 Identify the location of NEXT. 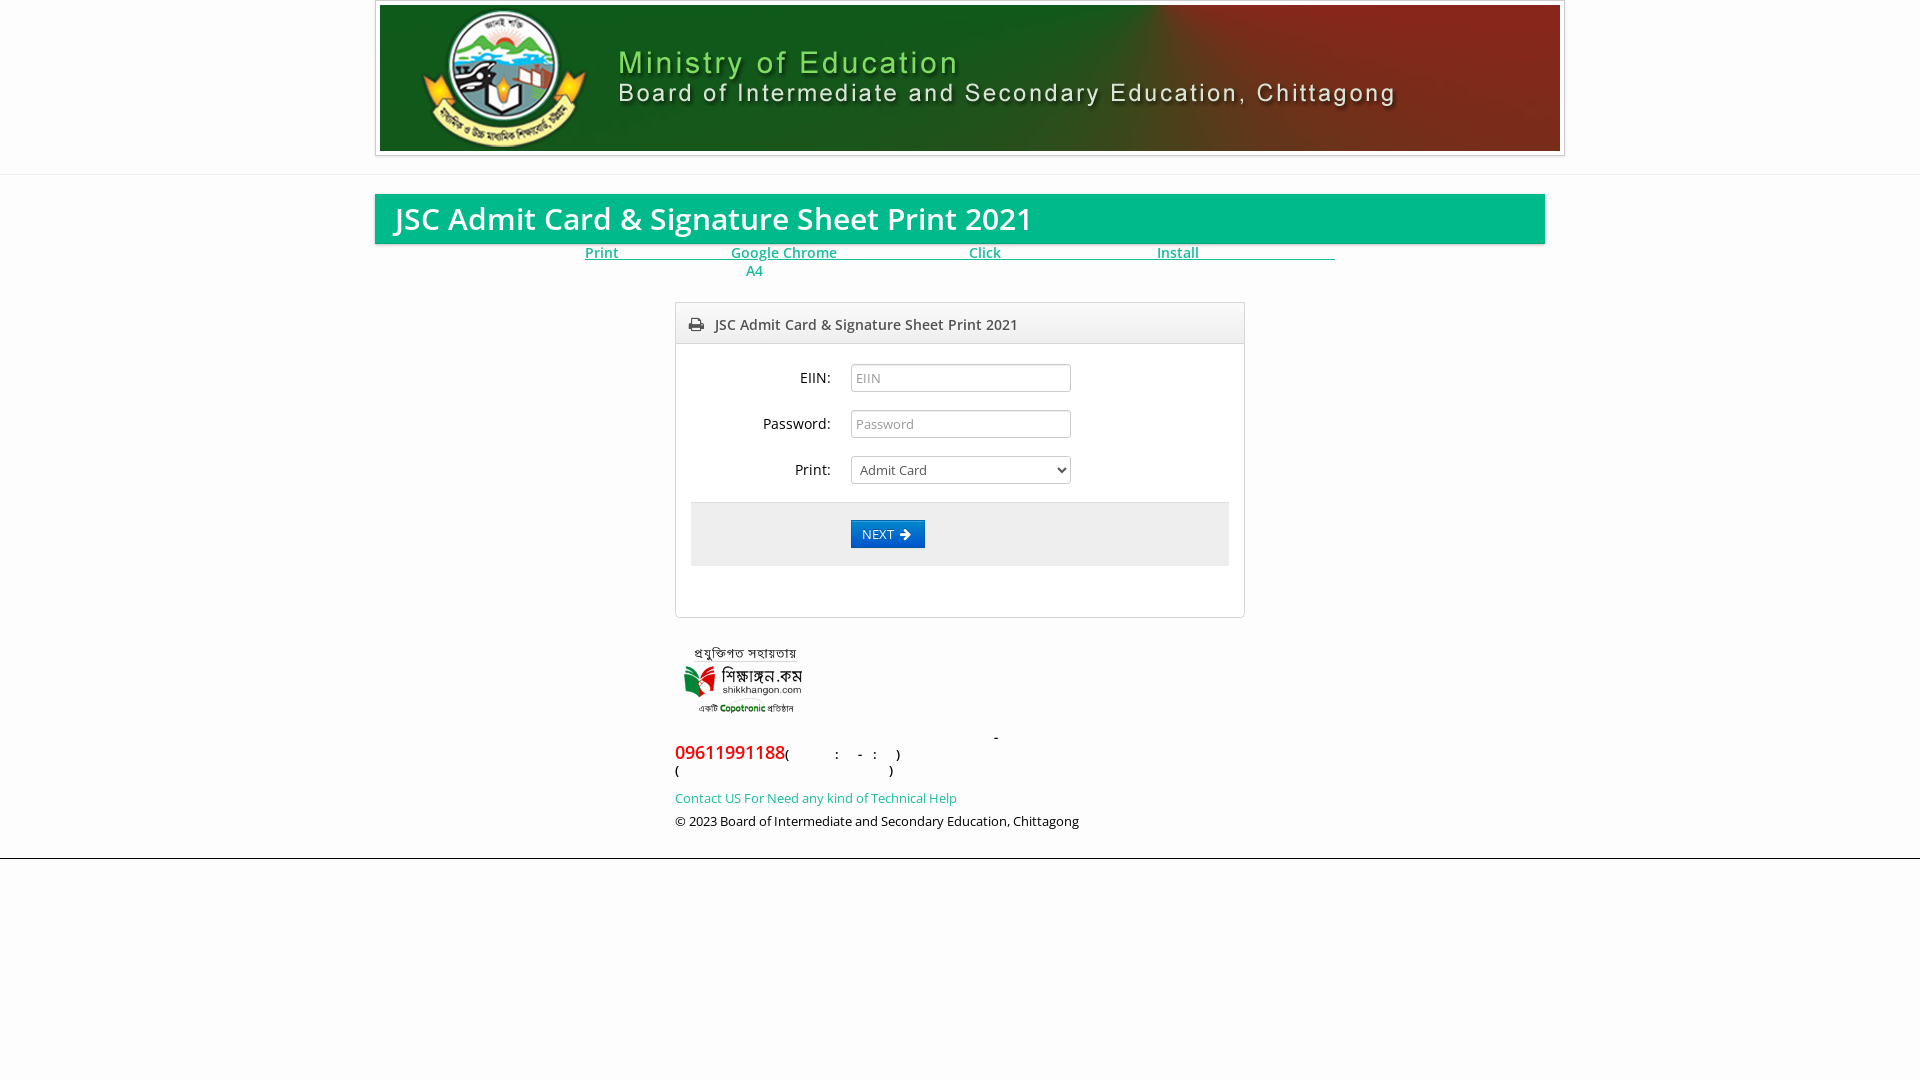
(888, 534).